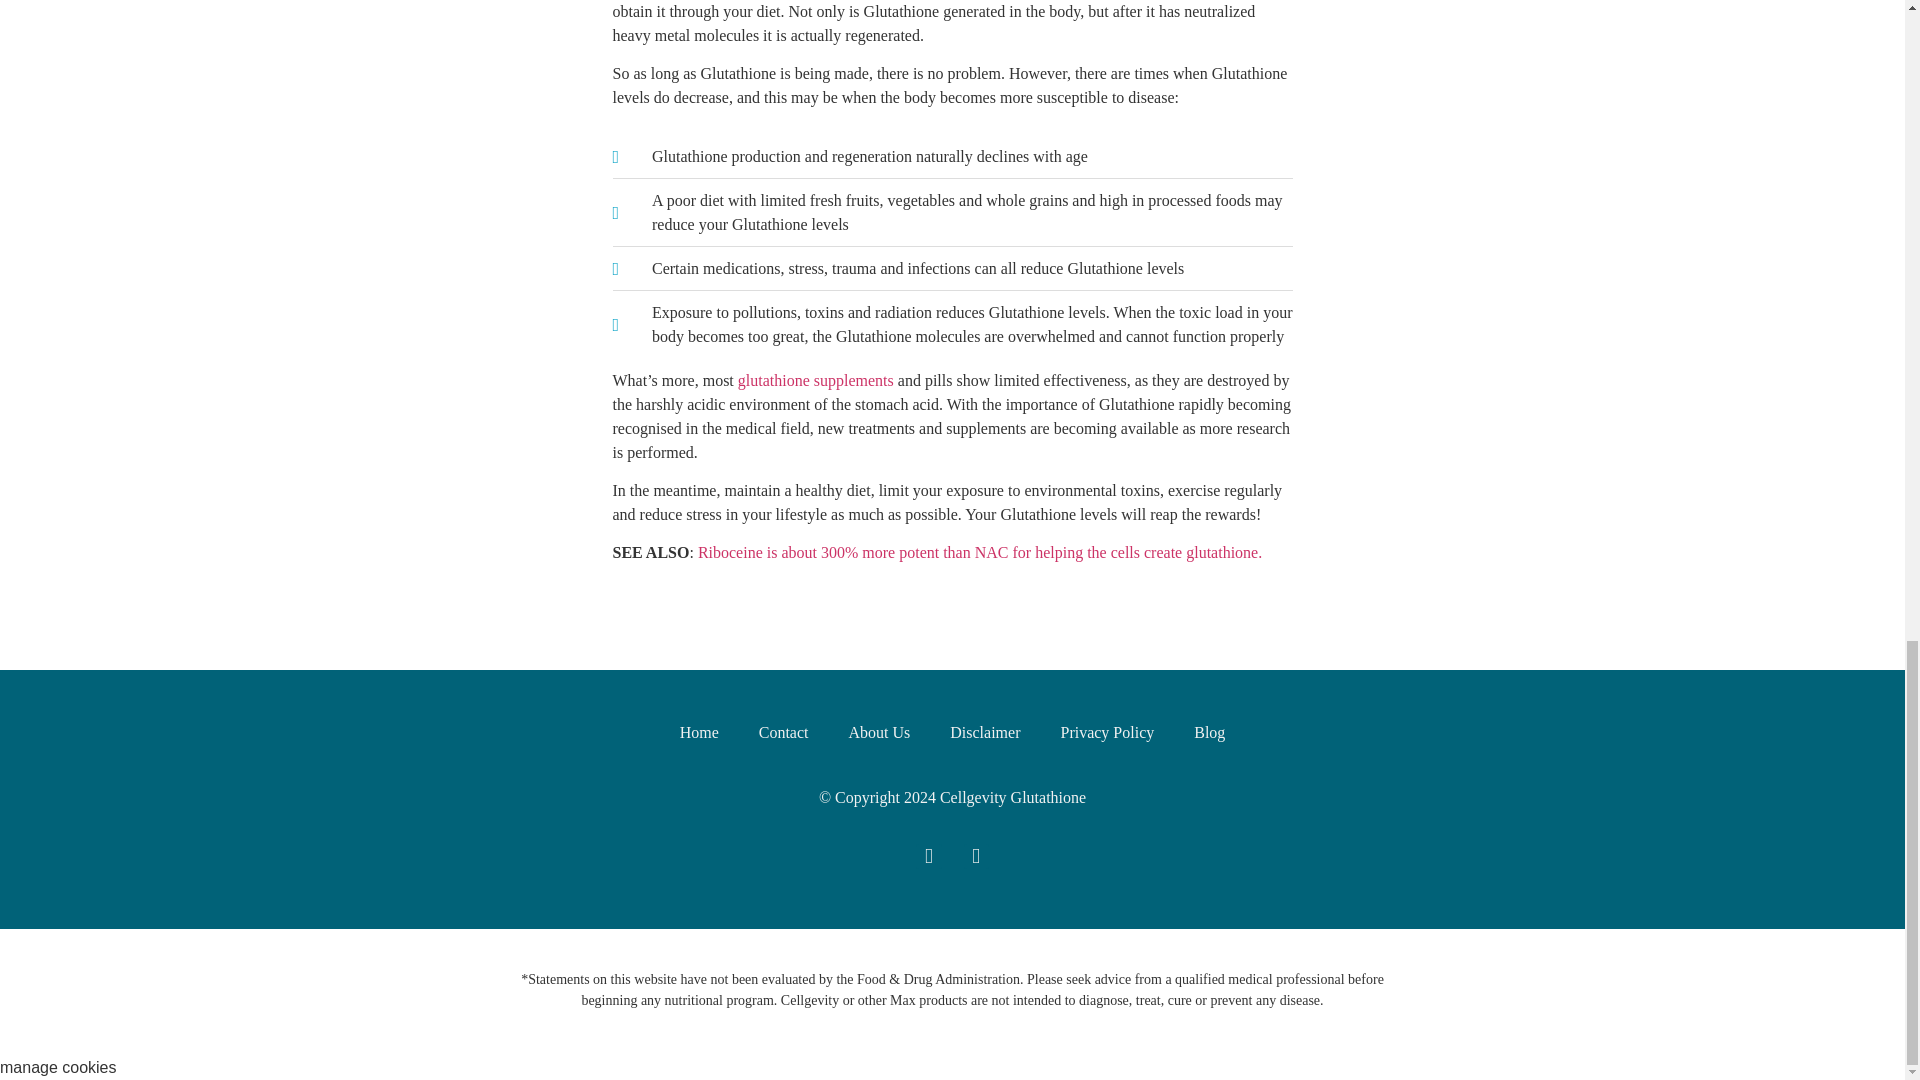 The image size is (1920, 1080). I want to click on Blog, so click(1208, 732).